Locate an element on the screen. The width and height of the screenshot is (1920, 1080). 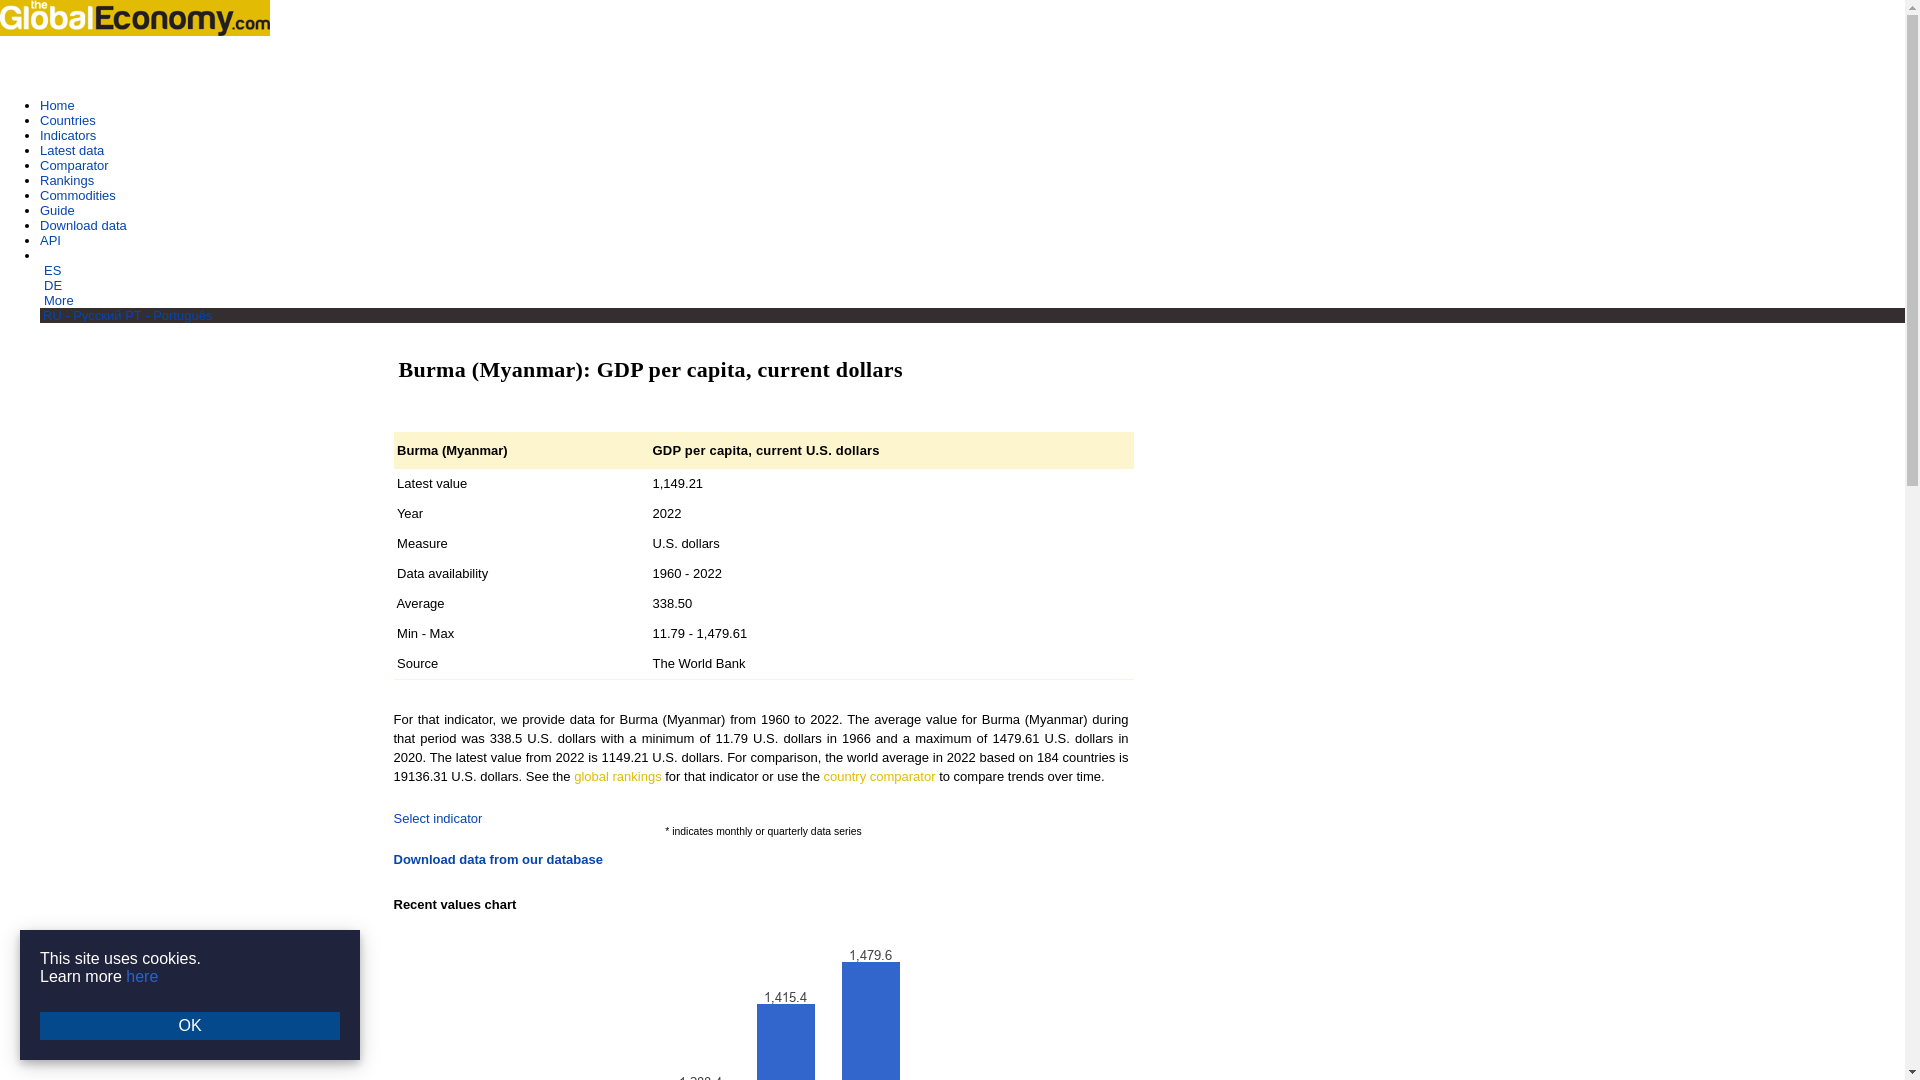
API is located at coordinates (50, 240).